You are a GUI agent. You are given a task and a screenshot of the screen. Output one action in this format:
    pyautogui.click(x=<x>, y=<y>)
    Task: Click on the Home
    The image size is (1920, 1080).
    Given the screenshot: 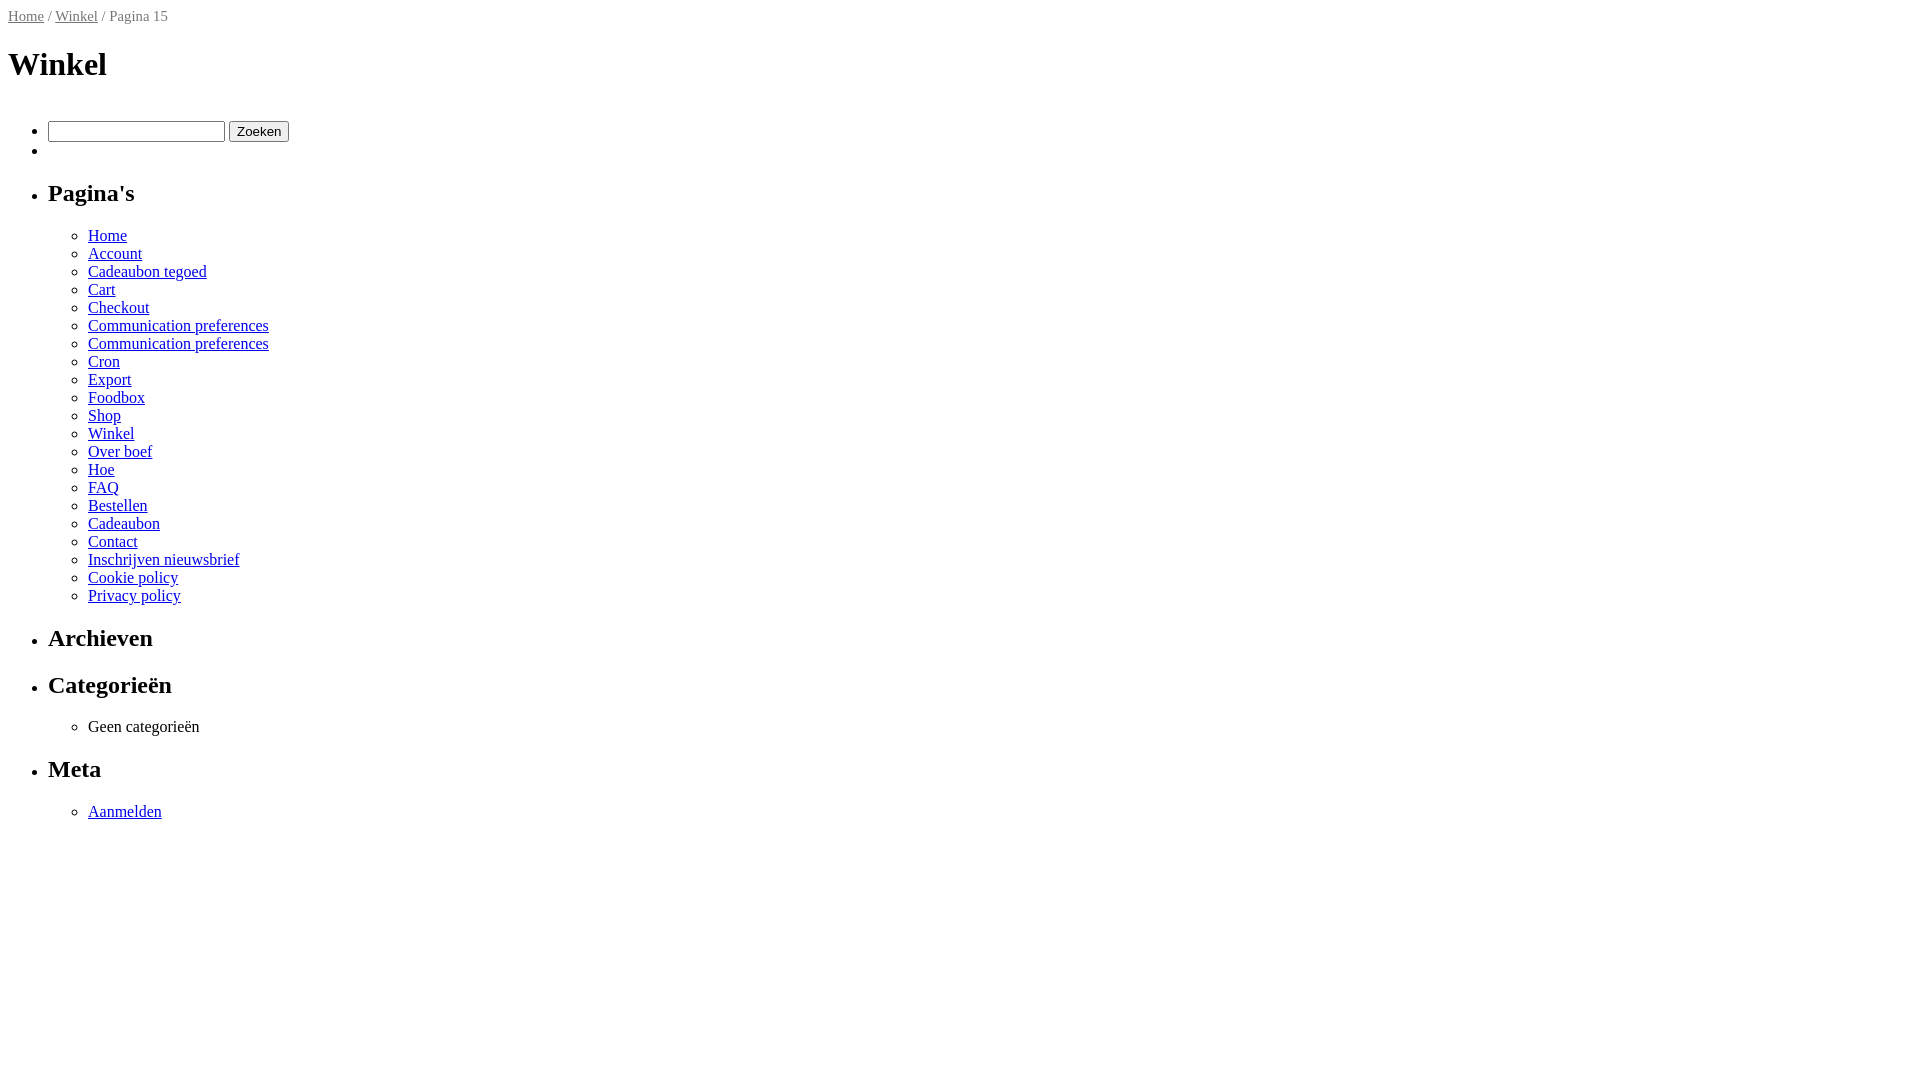 What is the action you would take?
    pyautogui.click(x=26, y=16)
    